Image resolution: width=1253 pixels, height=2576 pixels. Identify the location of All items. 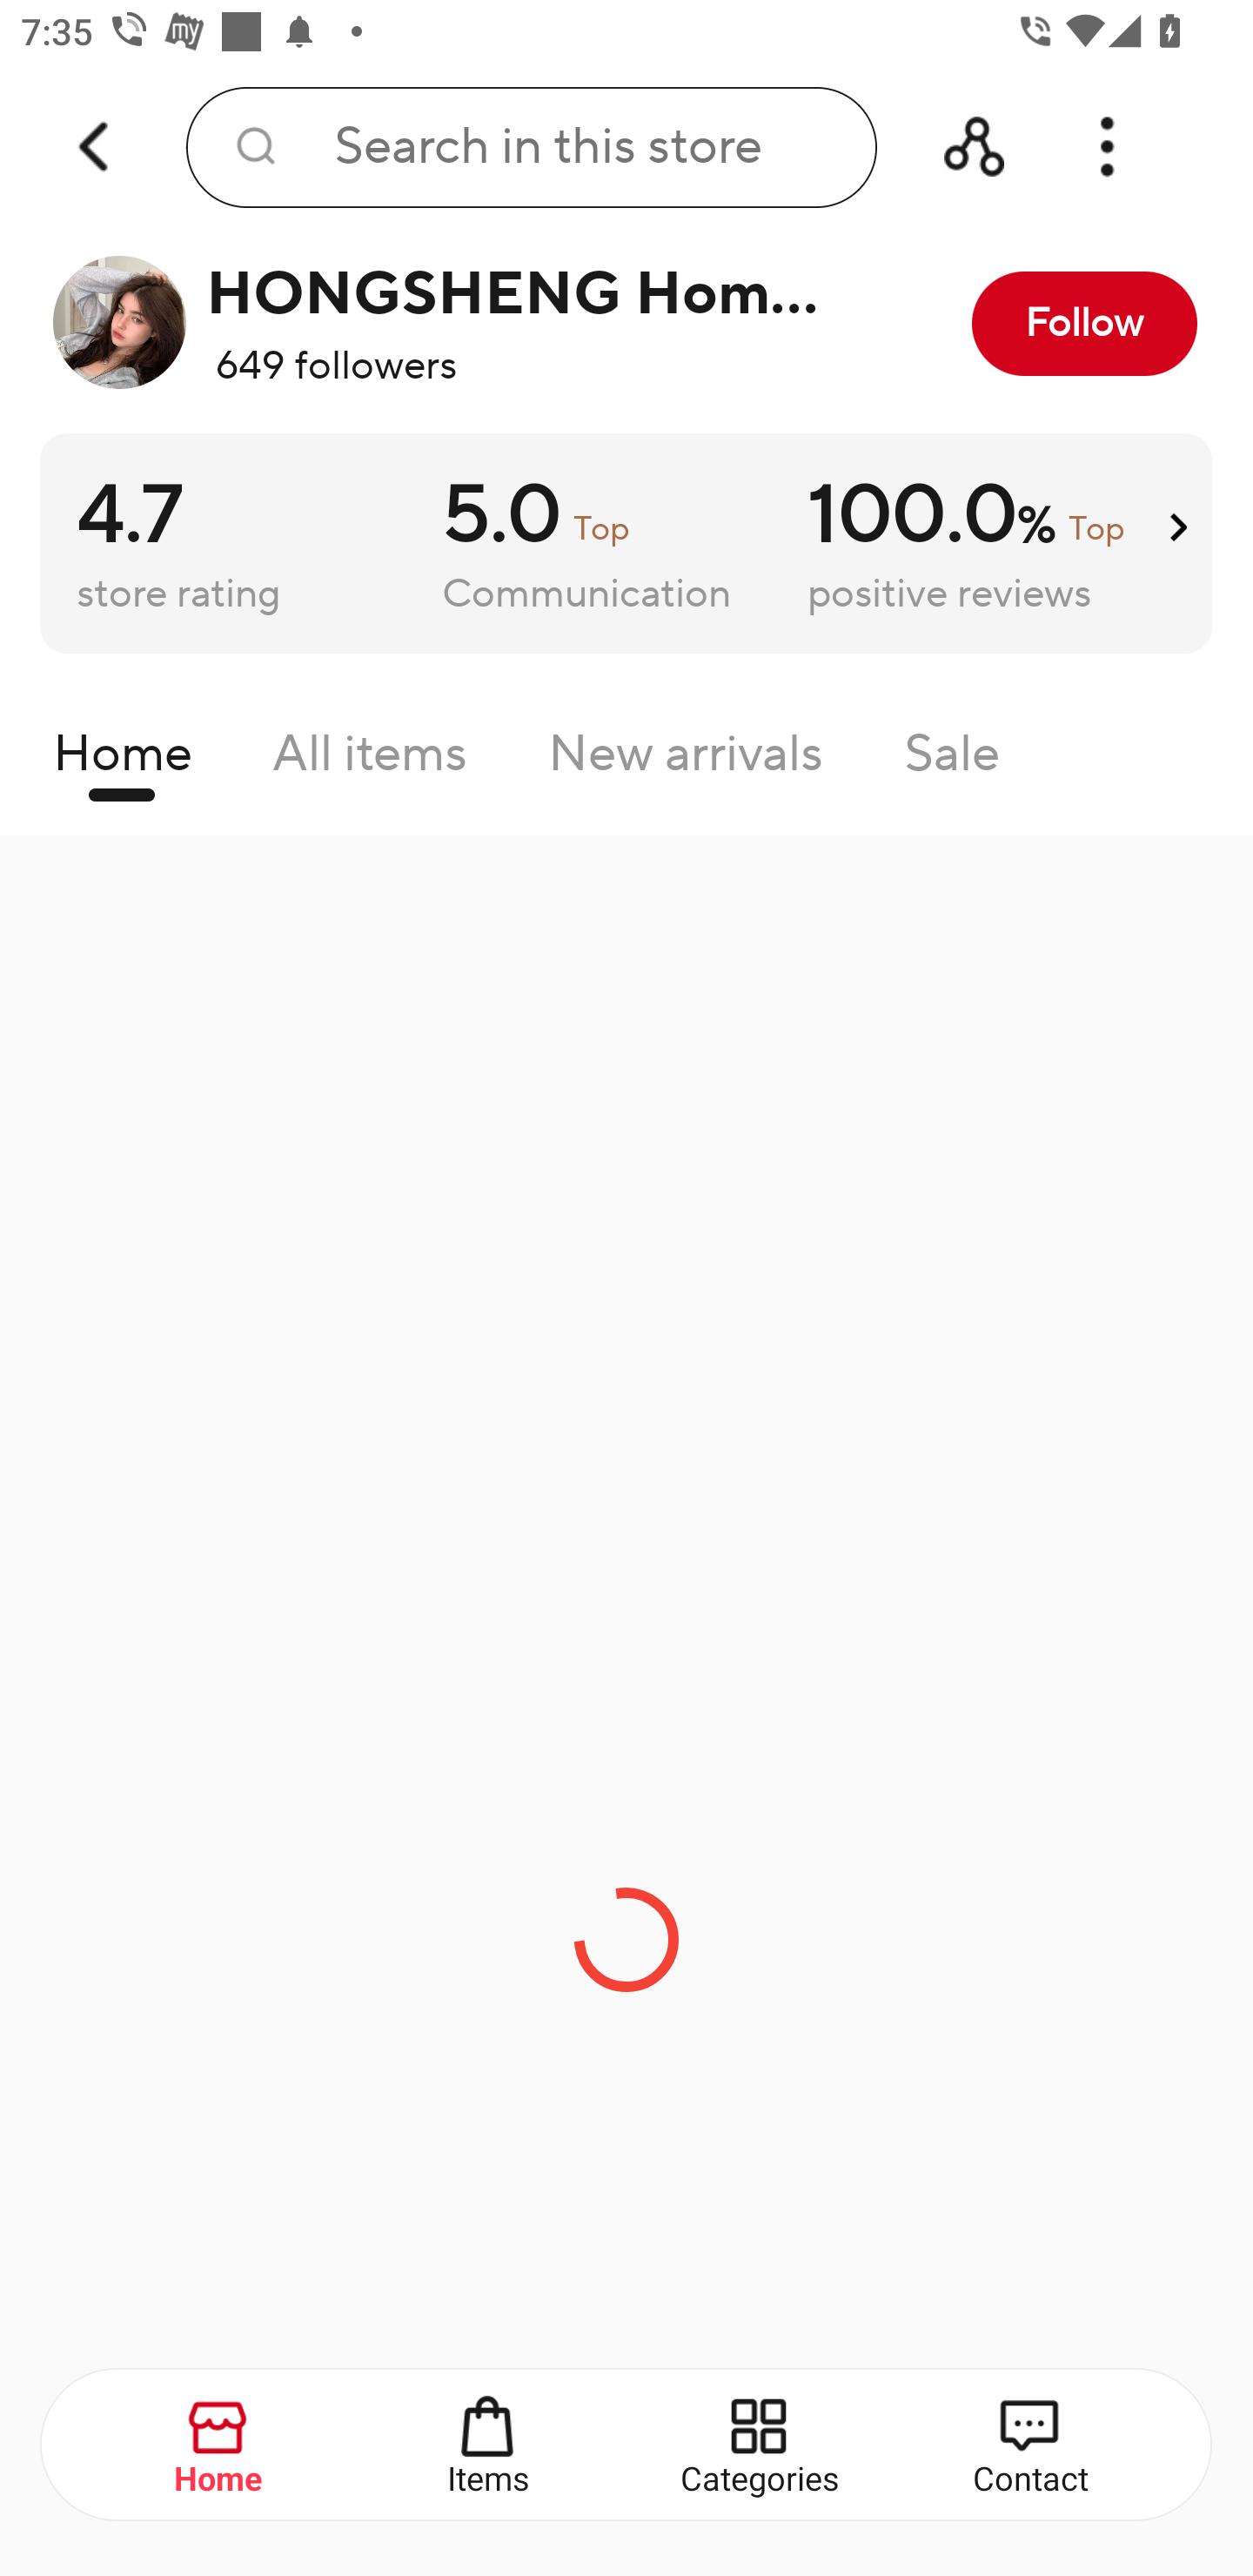
(370, 761).